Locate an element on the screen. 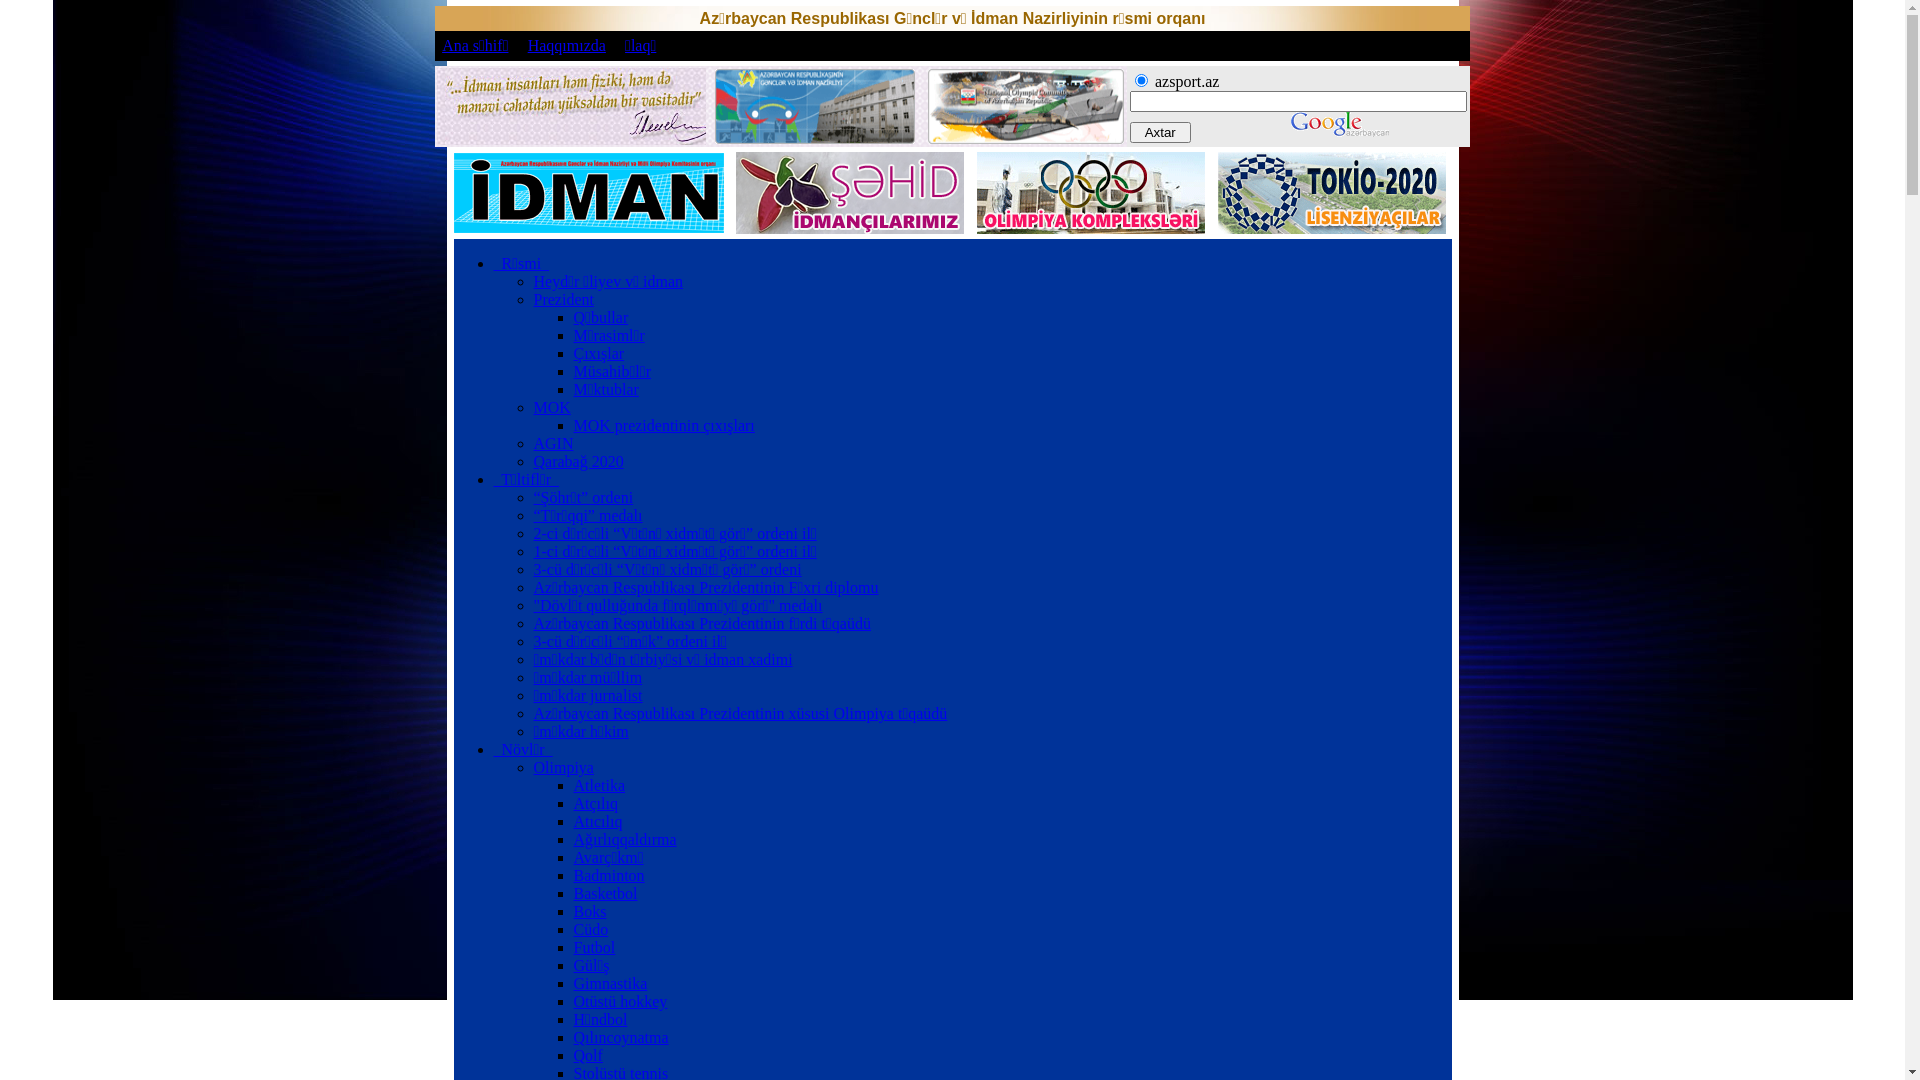 The height and width of the screenshot is (1080, 1920). Futbol is located at coordinates (595, 948).